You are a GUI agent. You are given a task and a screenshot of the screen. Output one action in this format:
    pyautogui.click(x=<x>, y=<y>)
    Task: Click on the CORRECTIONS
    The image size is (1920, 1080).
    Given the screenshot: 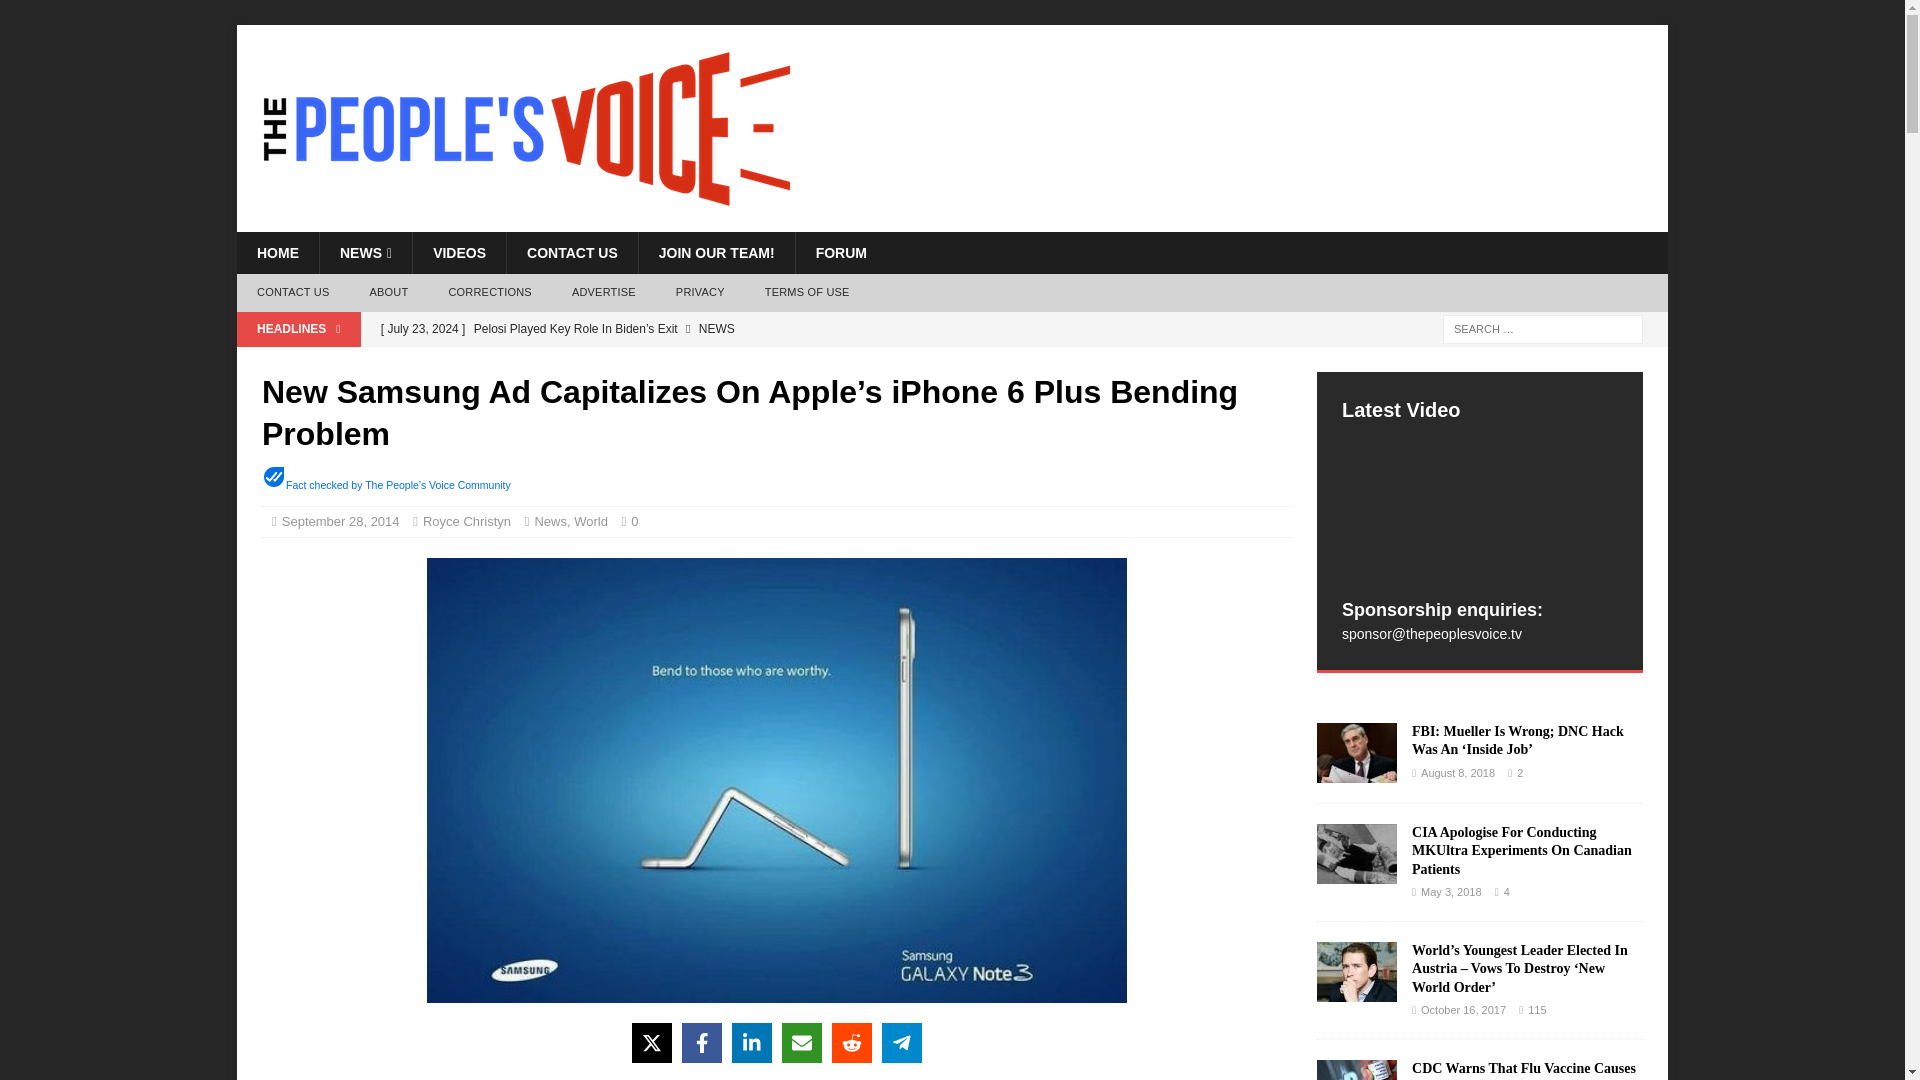 What is the action you would take?
    pyautogui.click(x=490, y=293)
    